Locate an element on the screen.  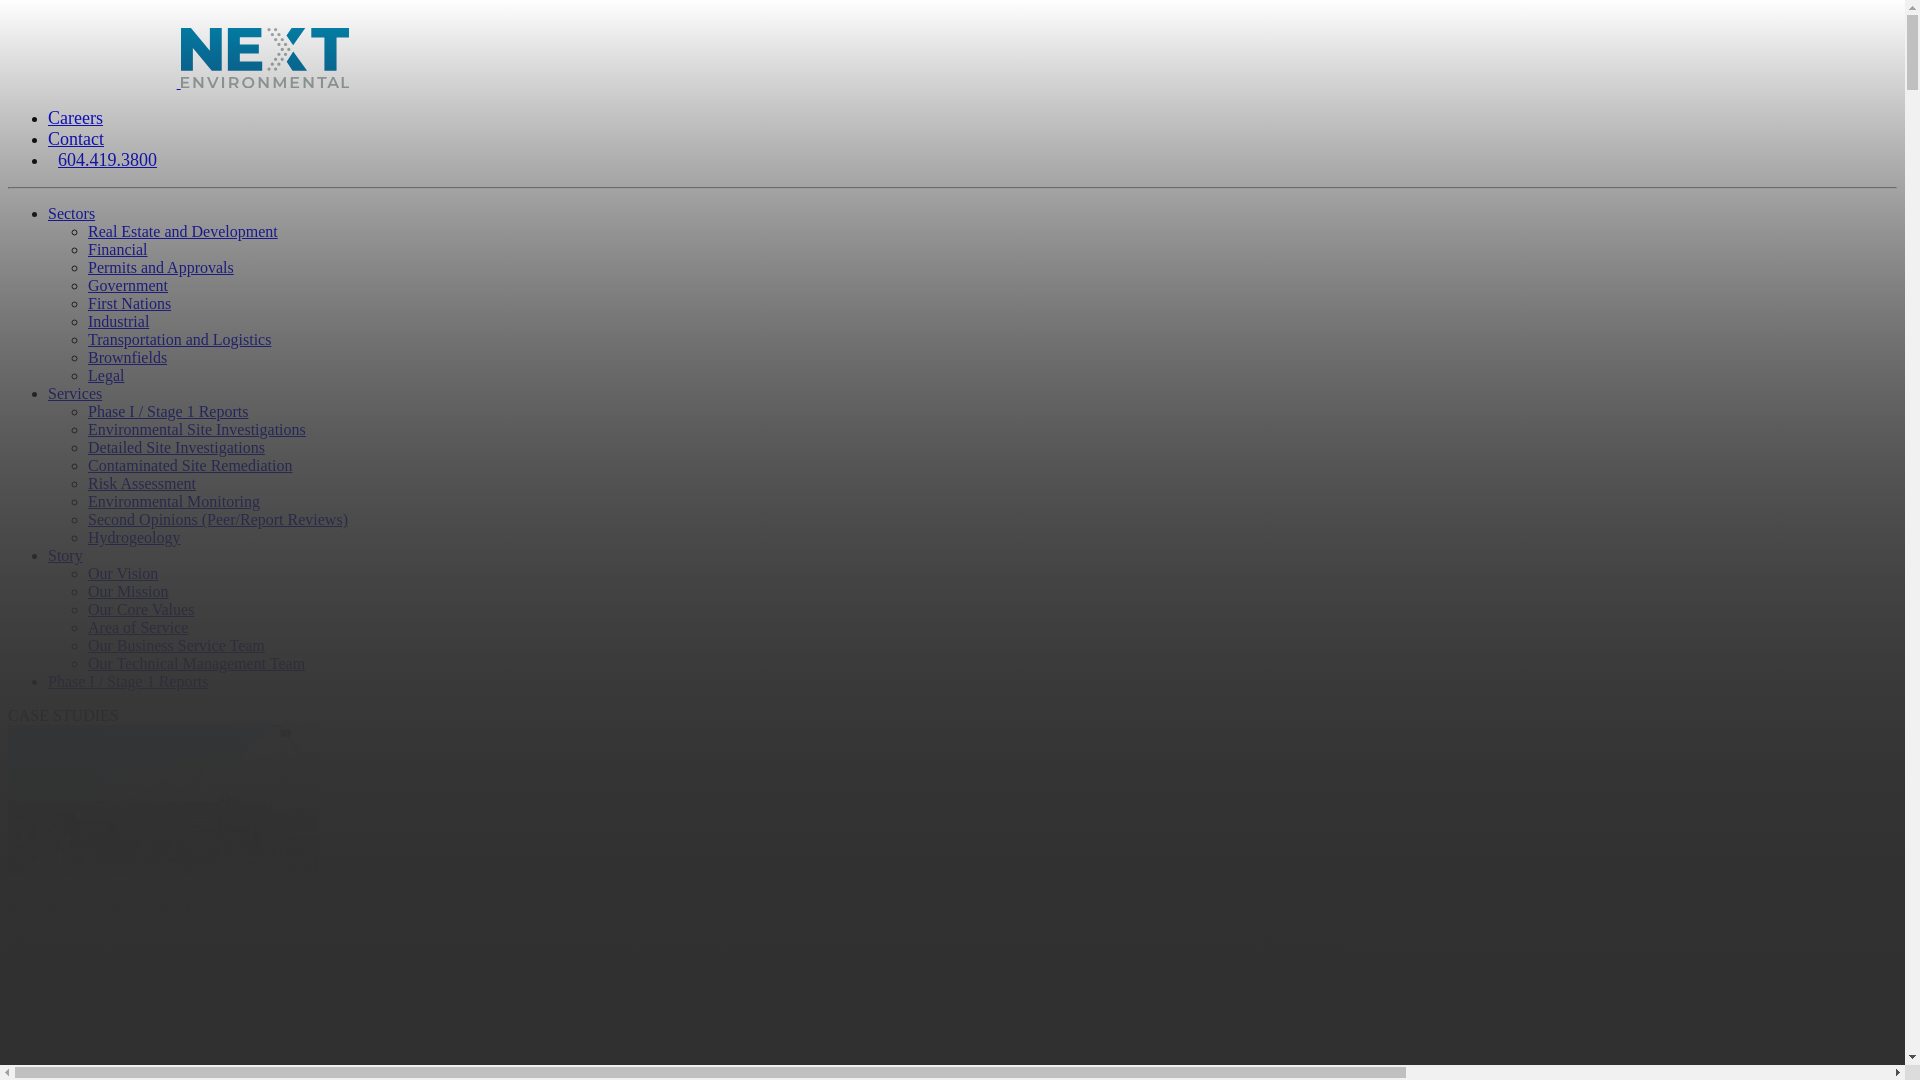
Sectors is located at coordinates (72, 214).